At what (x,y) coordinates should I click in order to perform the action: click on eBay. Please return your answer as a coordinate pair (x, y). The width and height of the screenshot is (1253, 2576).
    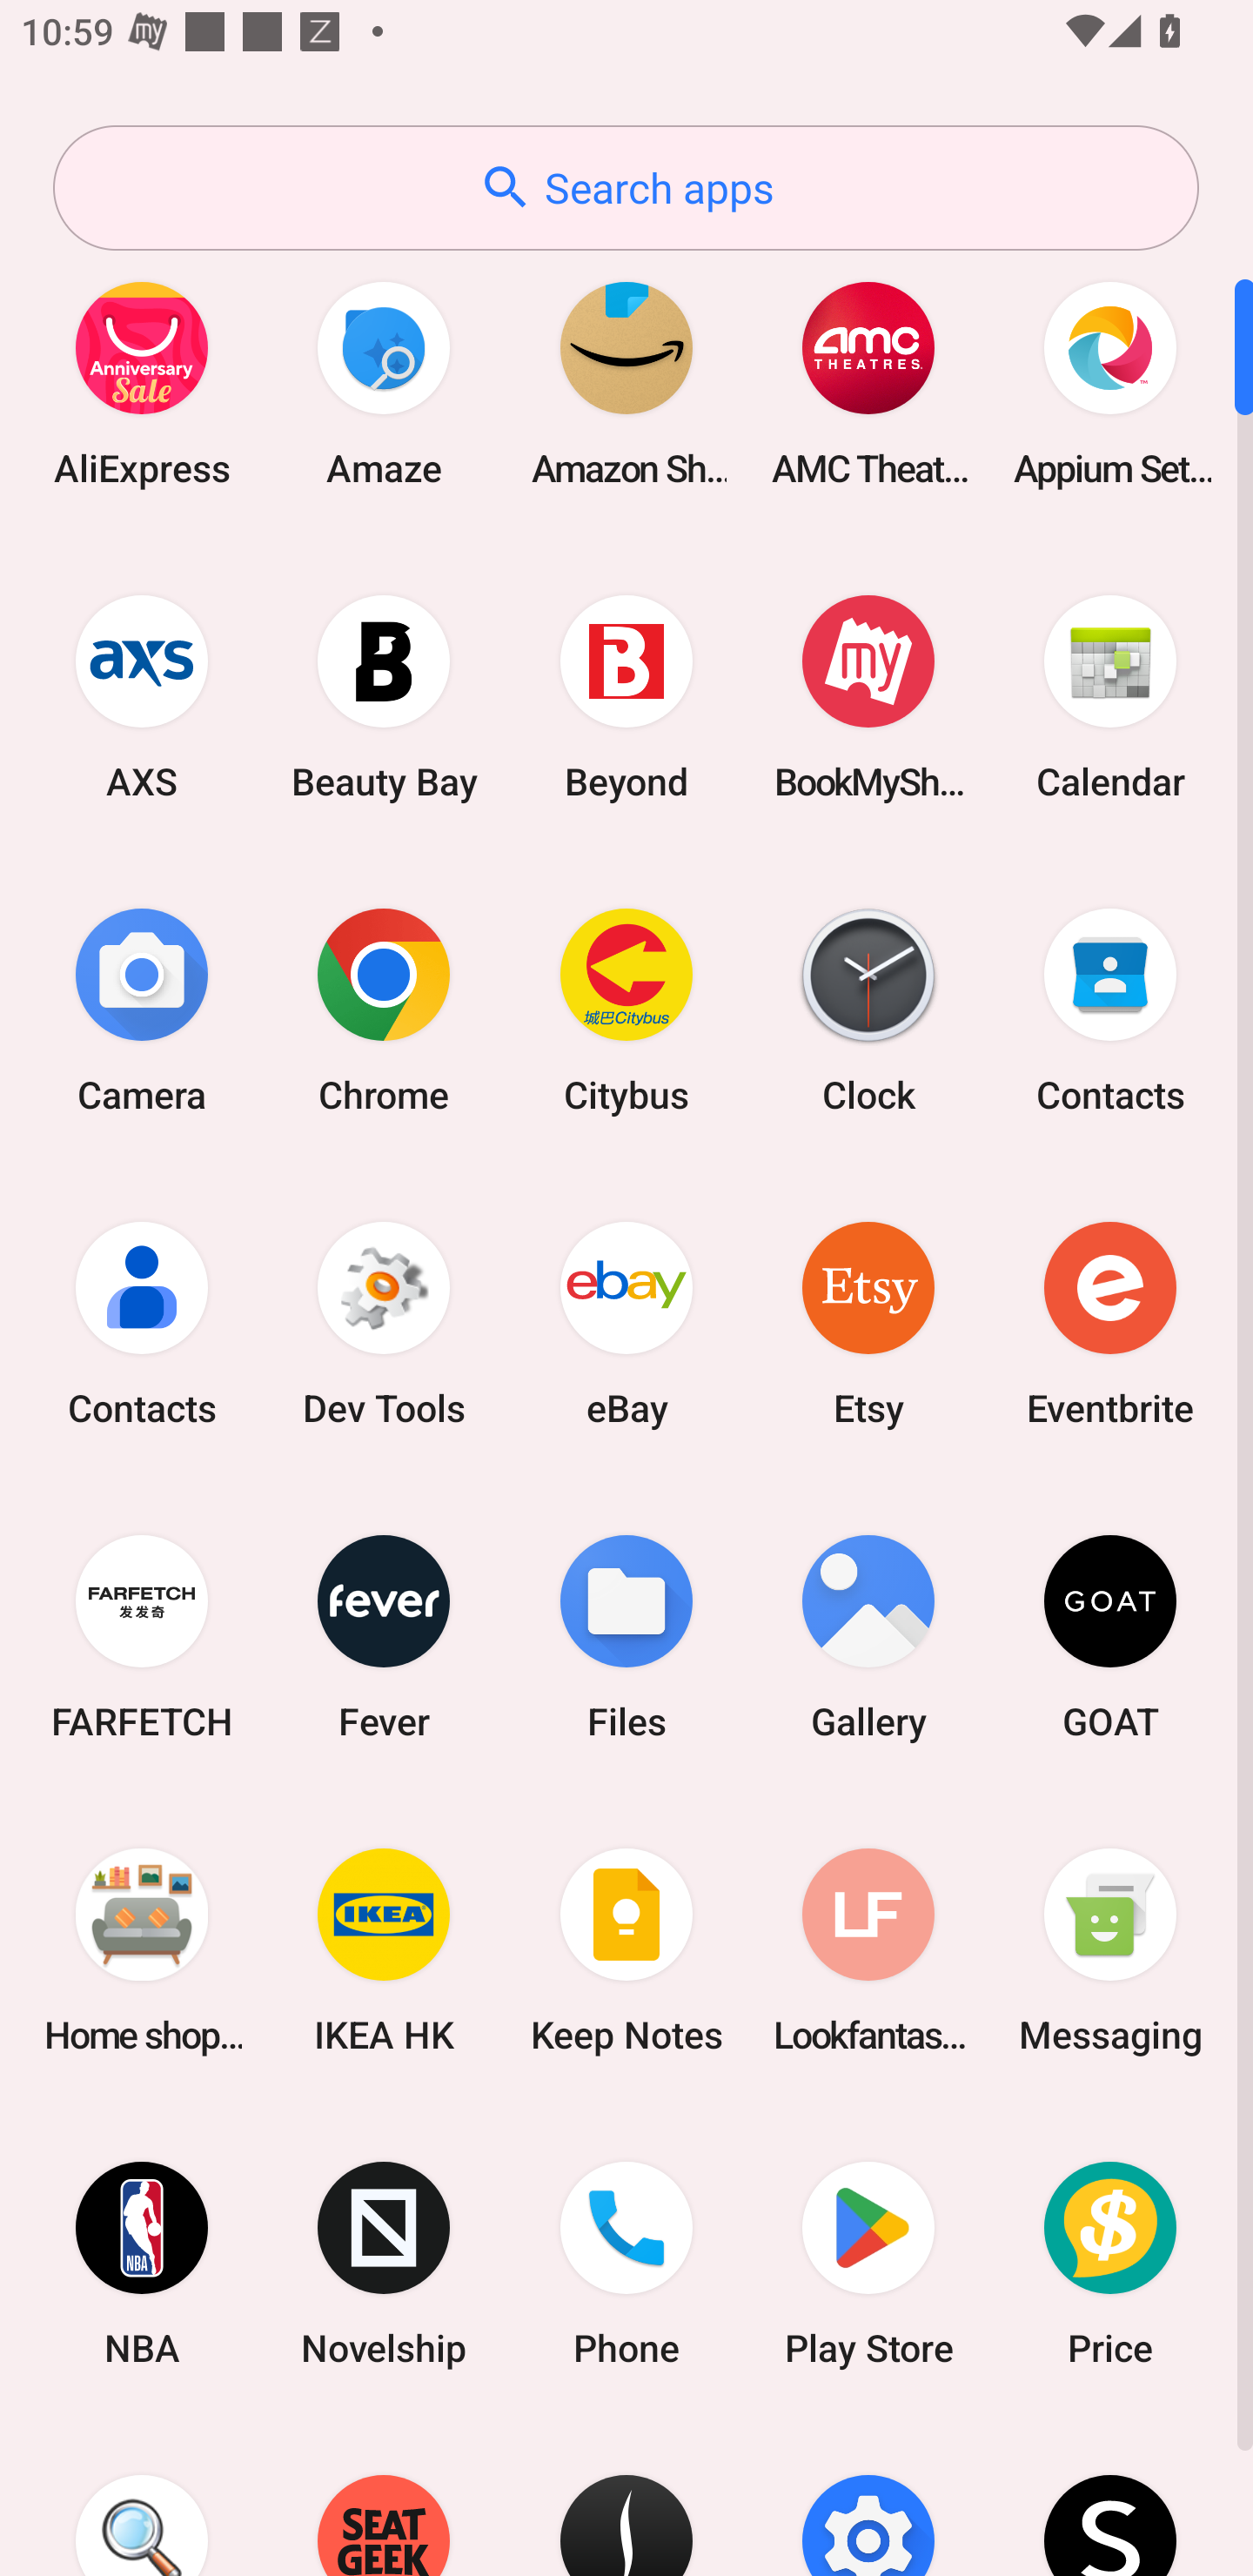
    Looking at the image, I should click on (626, 1323).